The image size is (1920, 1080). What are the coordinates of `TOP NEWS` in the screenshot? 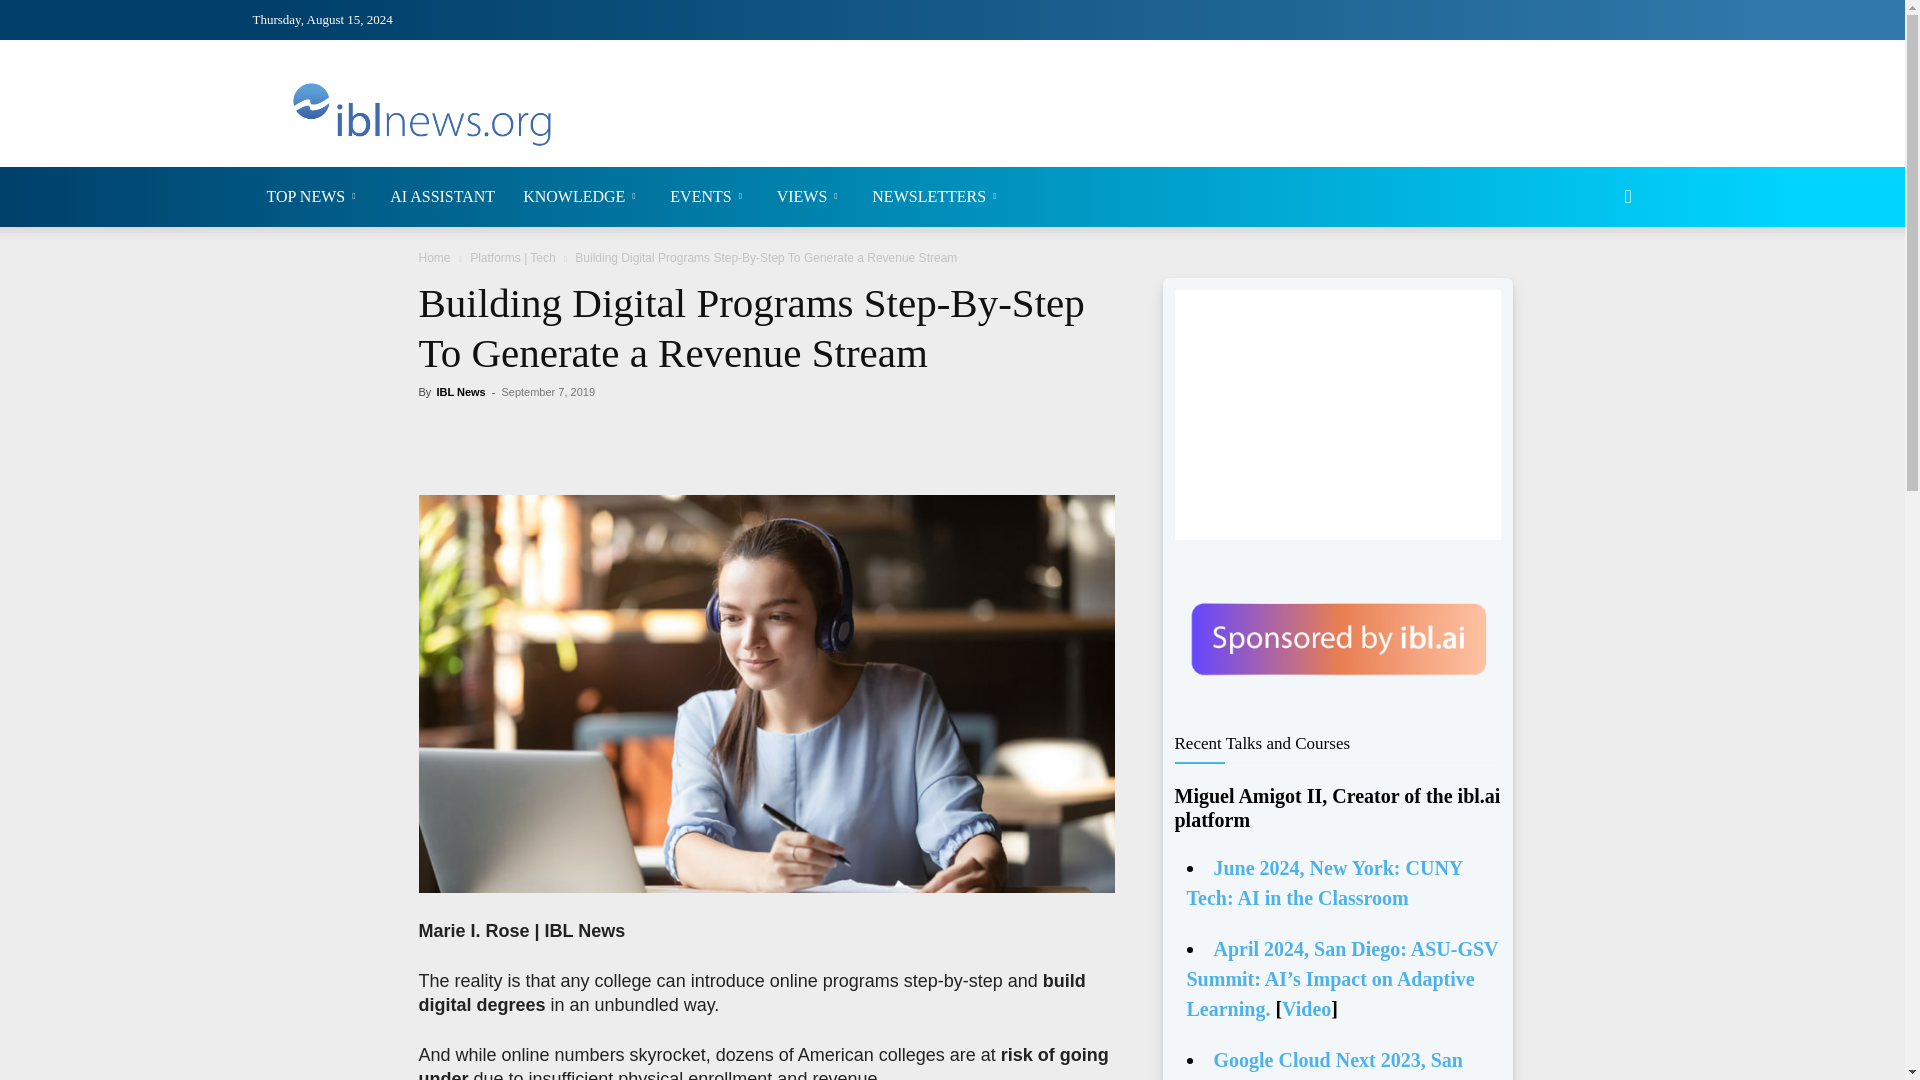 It's located at (314, 196).